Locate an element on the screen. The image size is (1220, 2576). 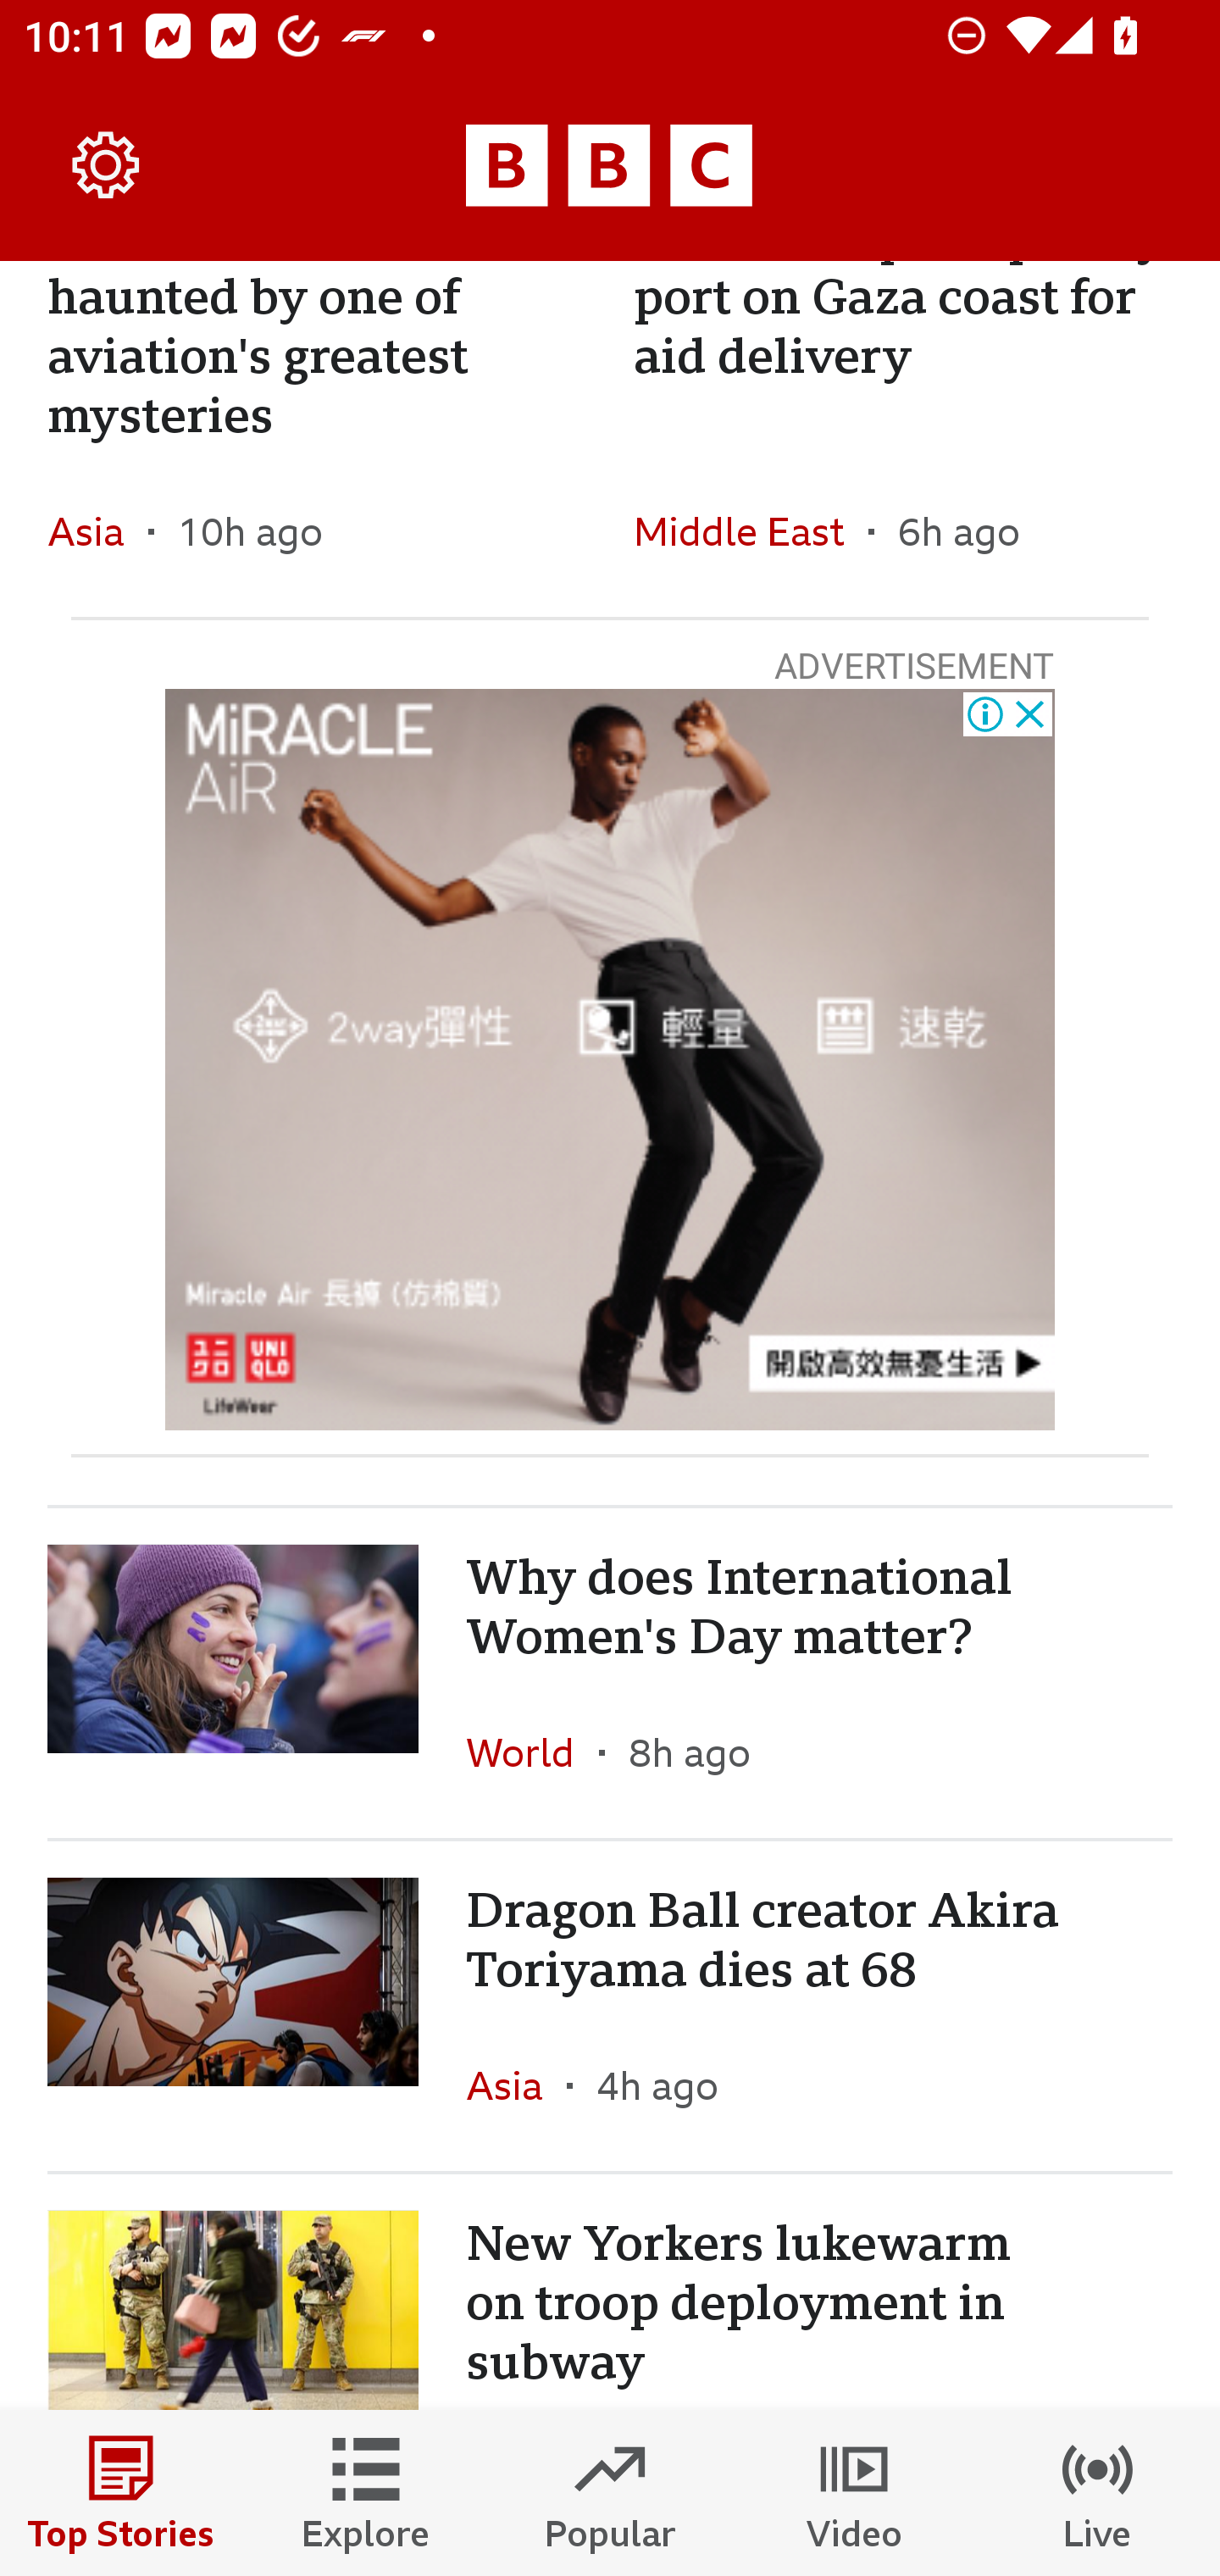
Advertisement is located at coordinates (610, 1059).